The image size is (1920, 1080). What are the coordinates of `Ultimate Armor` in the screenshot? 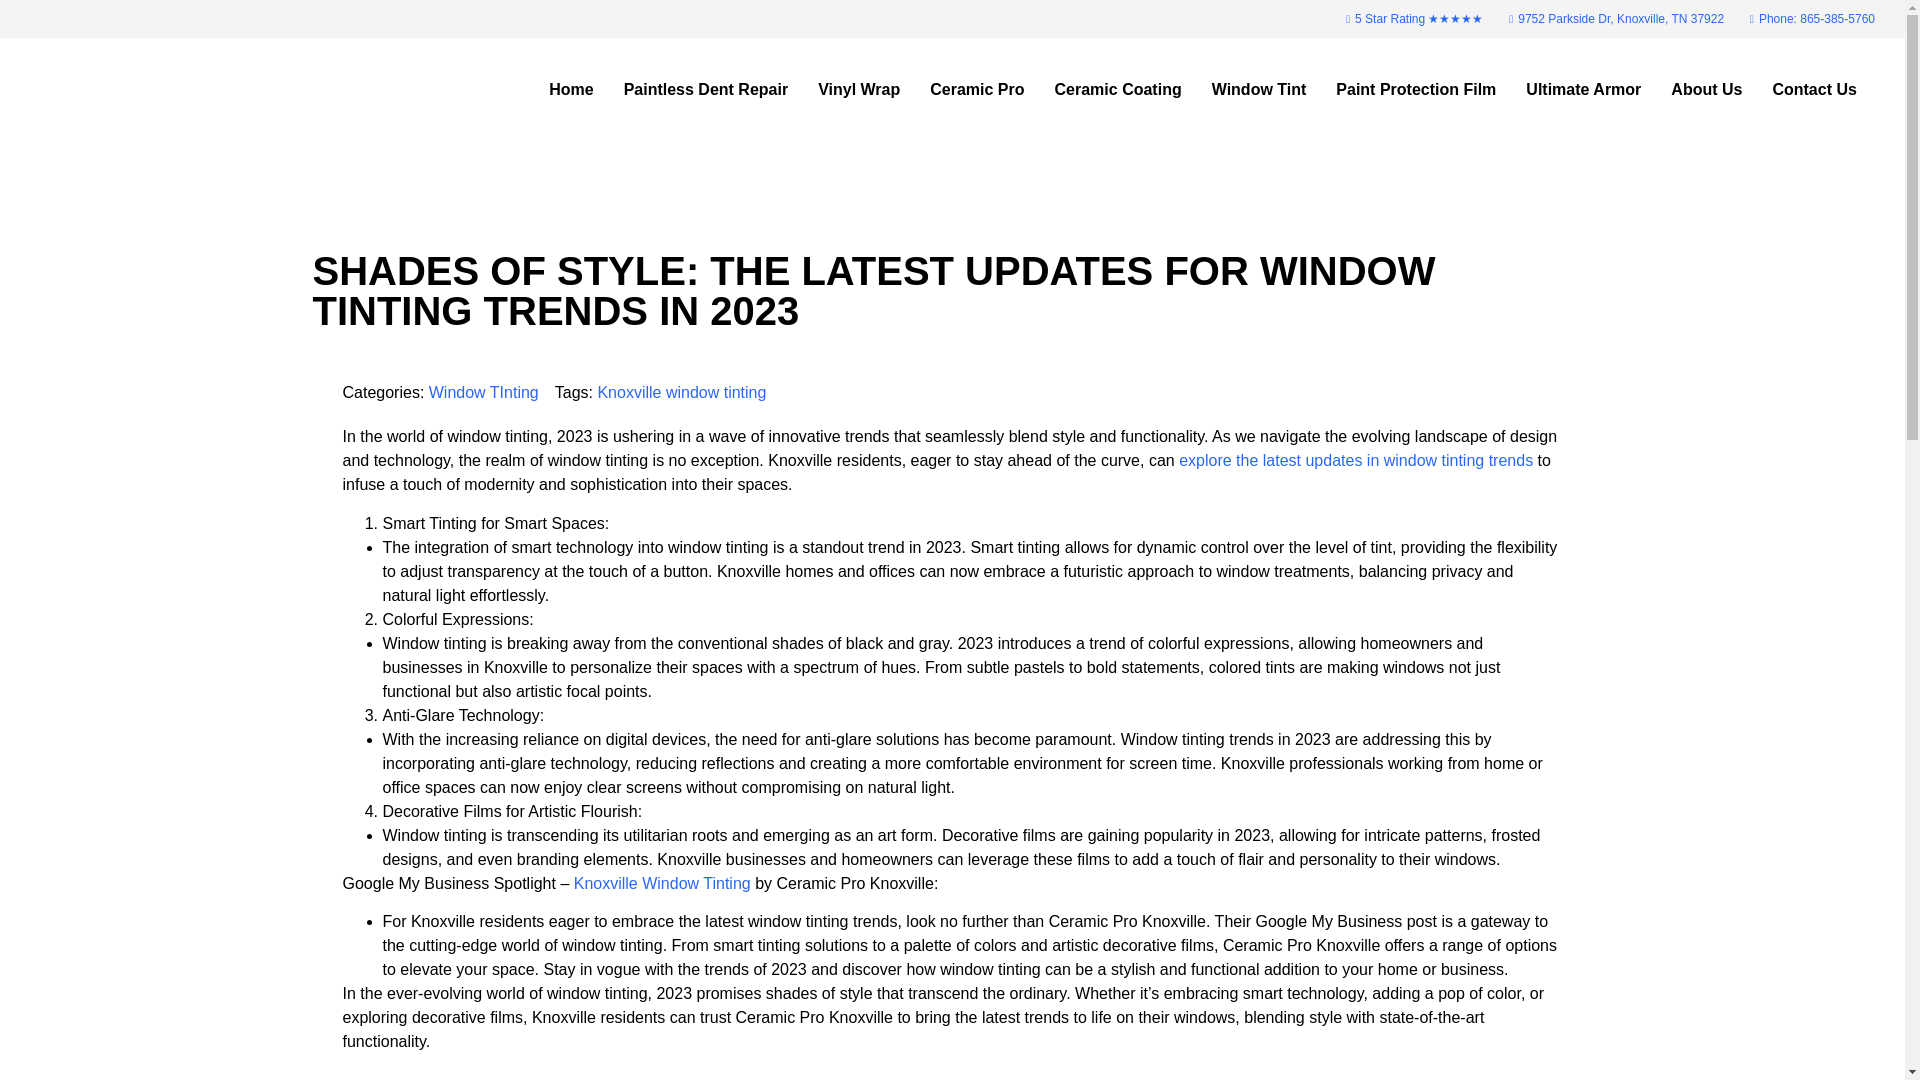 It's located at (1584, 90).